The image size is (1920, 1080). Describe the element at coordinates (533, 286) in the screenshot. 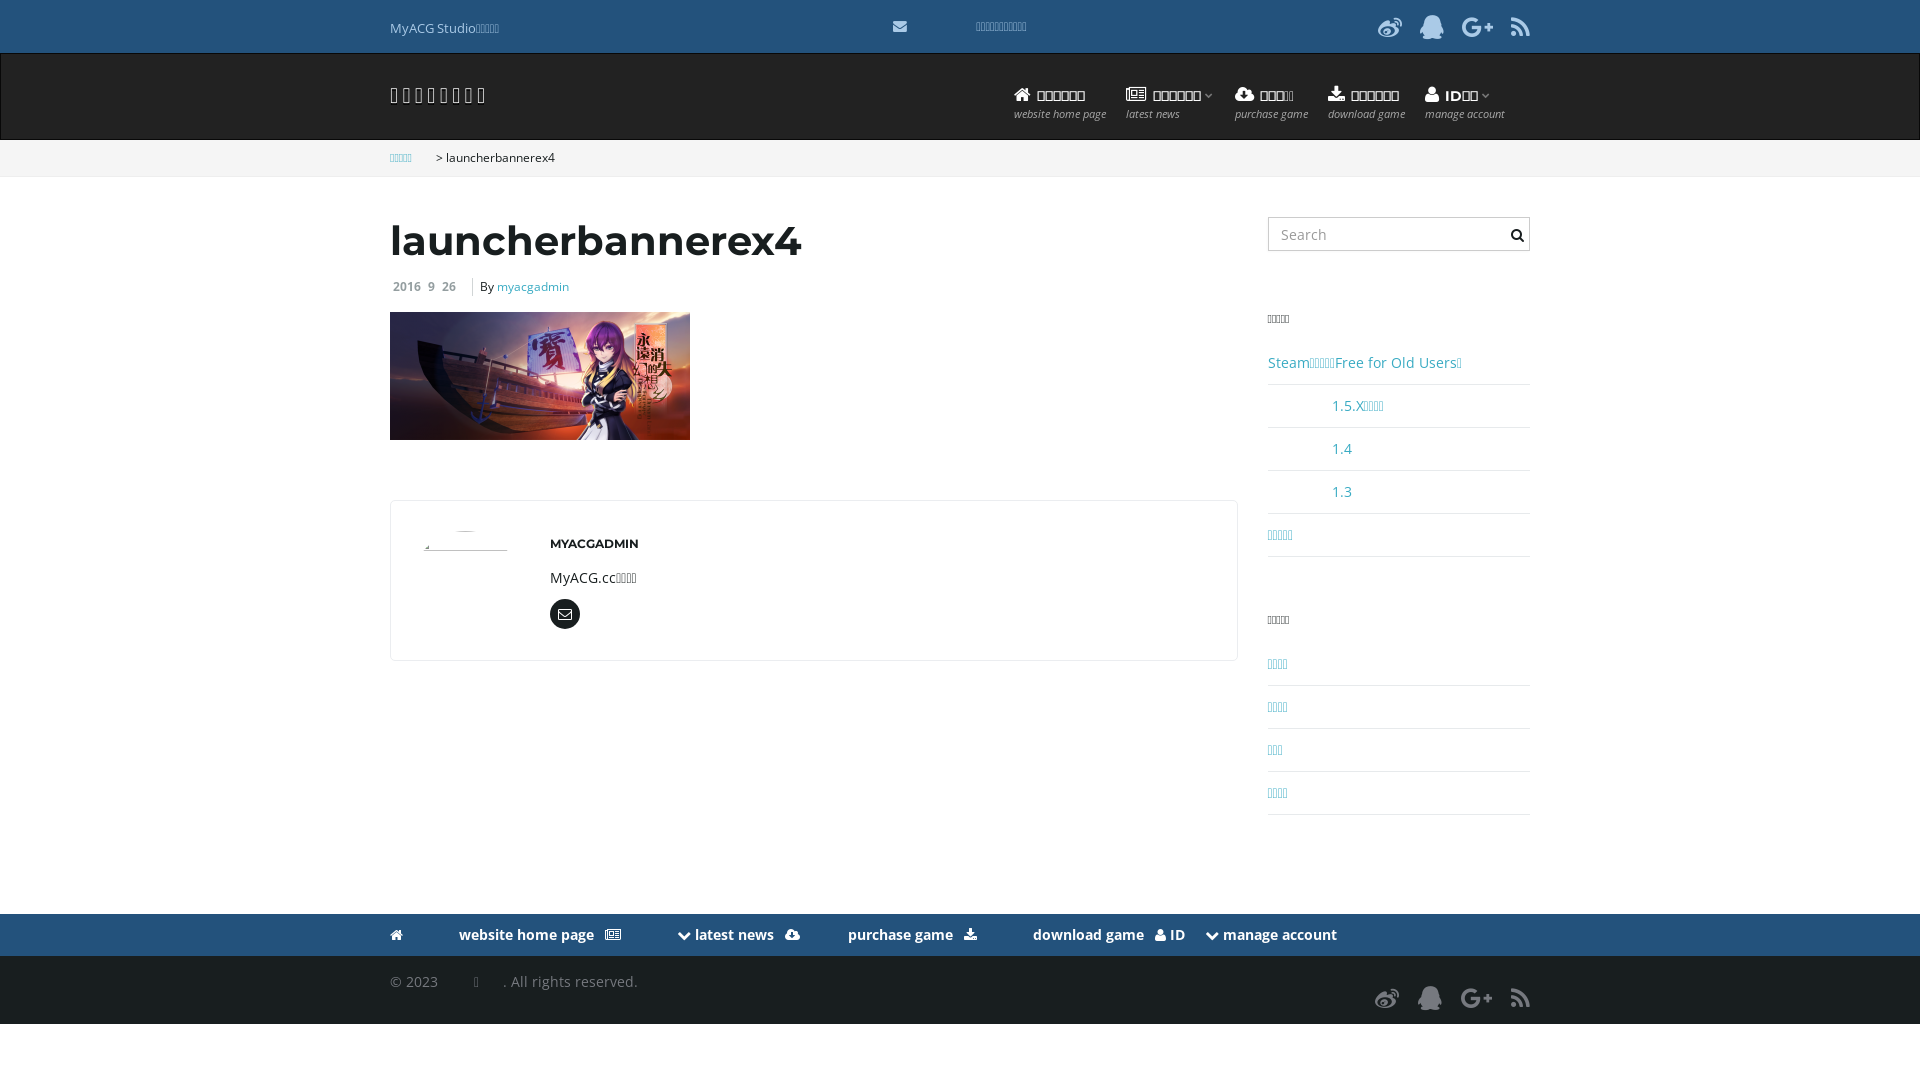

I see `myacgadmin` at that location.